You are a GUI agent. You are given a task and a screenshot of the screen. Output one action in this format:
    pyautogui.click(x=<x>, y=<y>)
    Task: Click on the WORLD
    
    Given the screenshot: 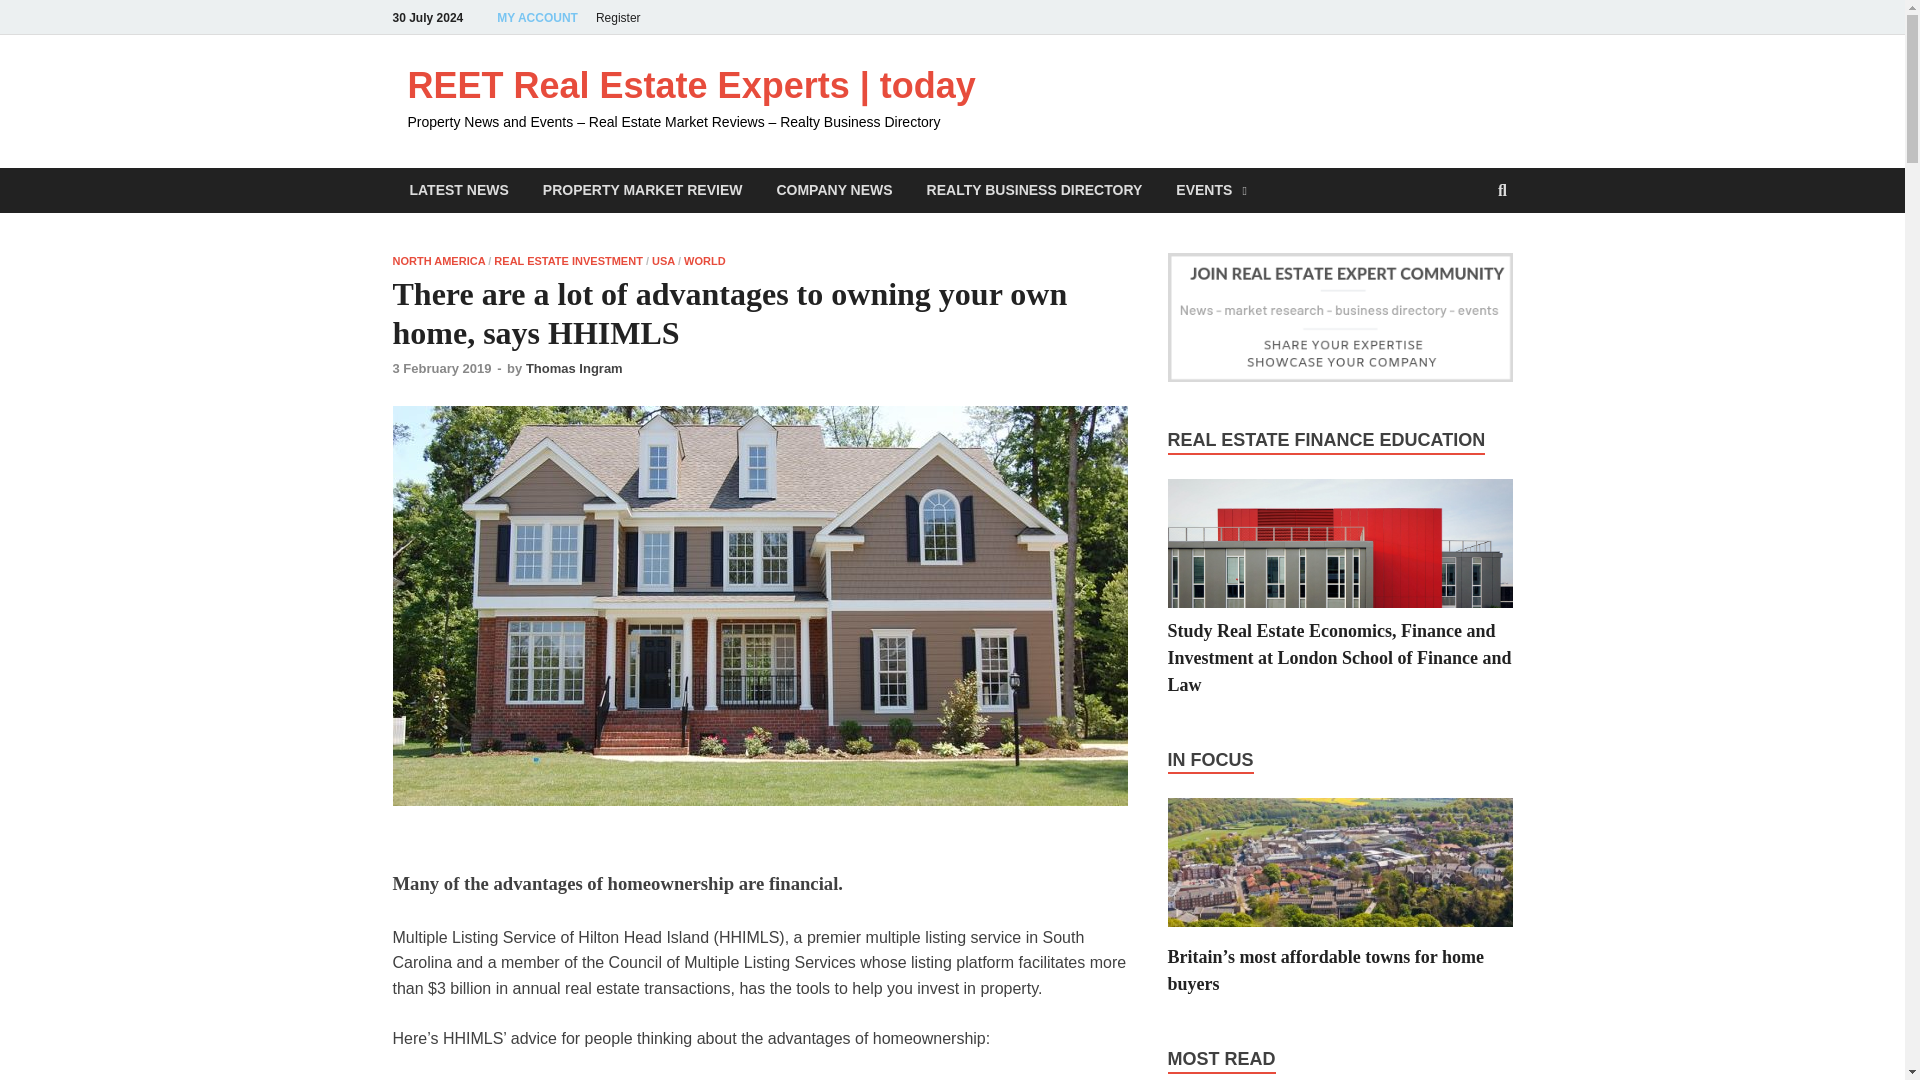 What is the action you would take?
    pyautogui.click(x=704, y=260)
    